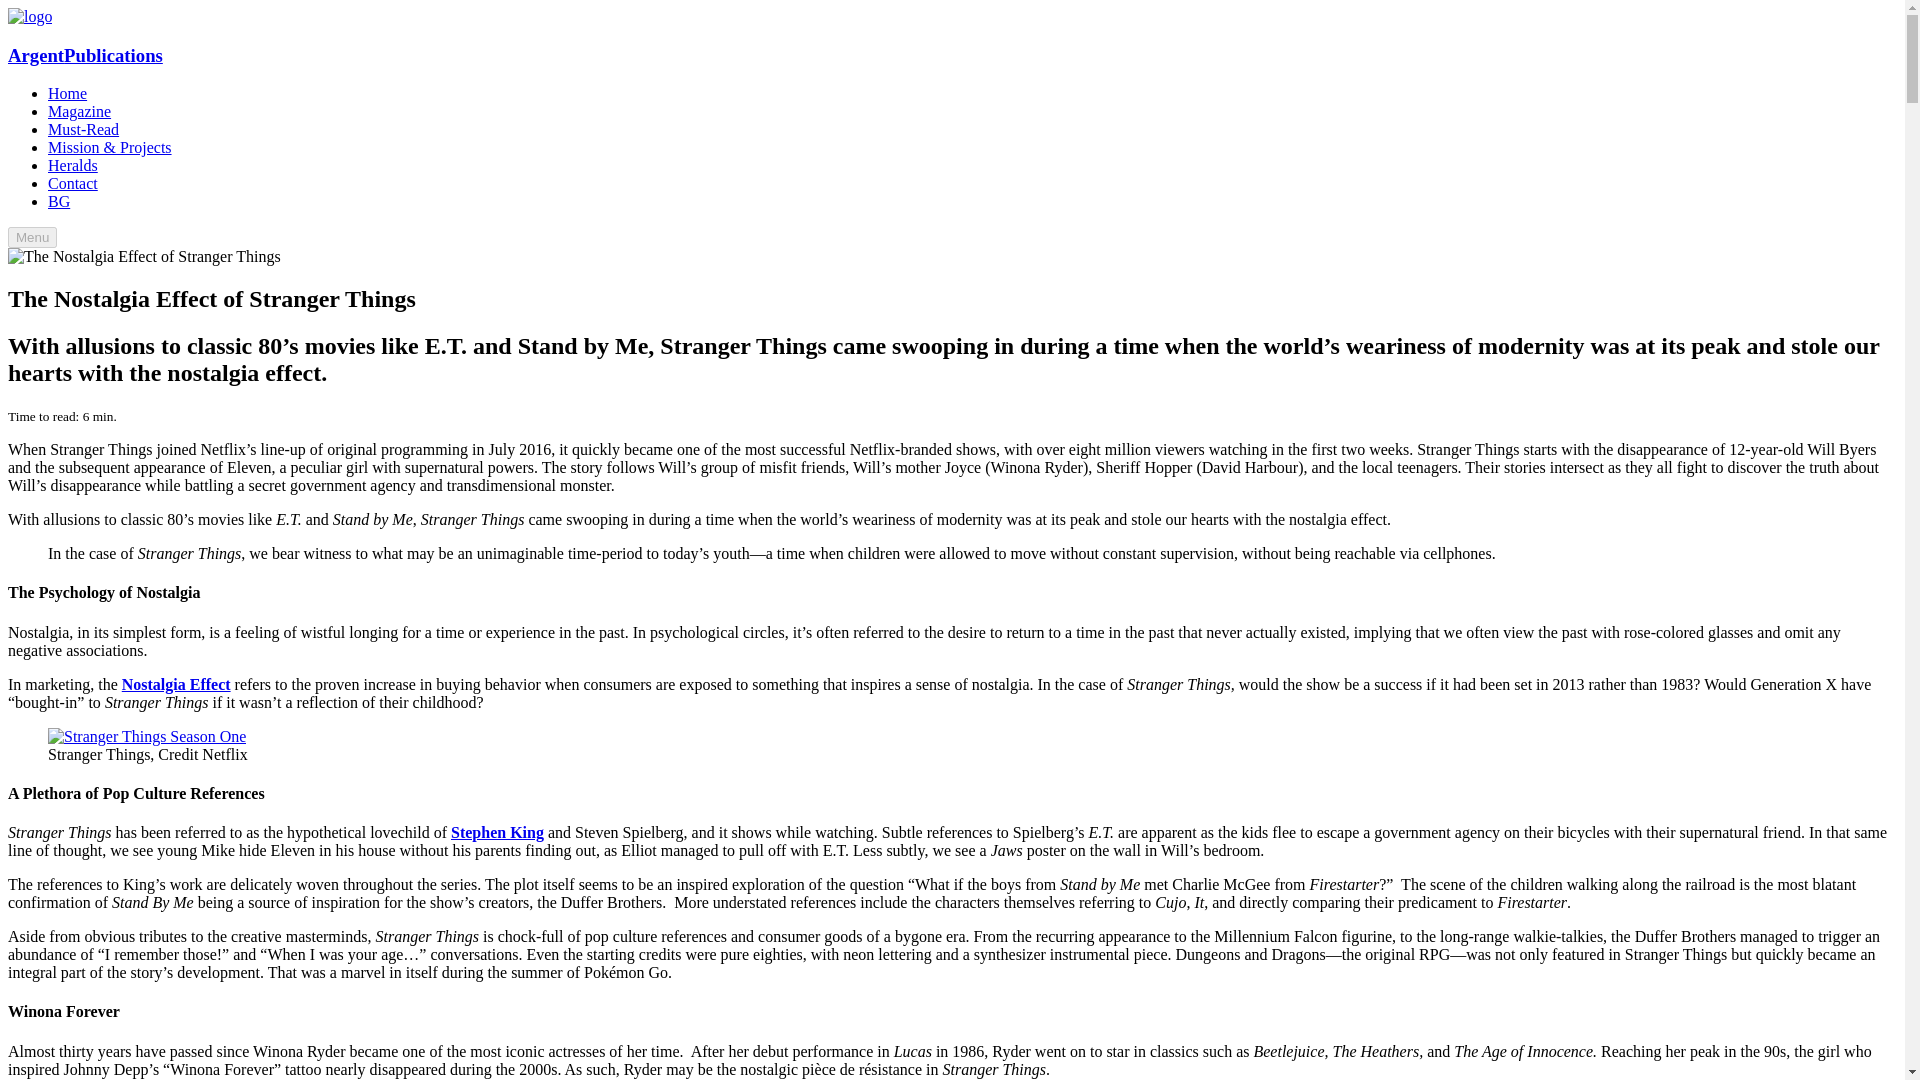 The image size is (1920, 1080). Describe the element at coordinates (72, 164) in the screenshot. I see `Heralds` at that location.